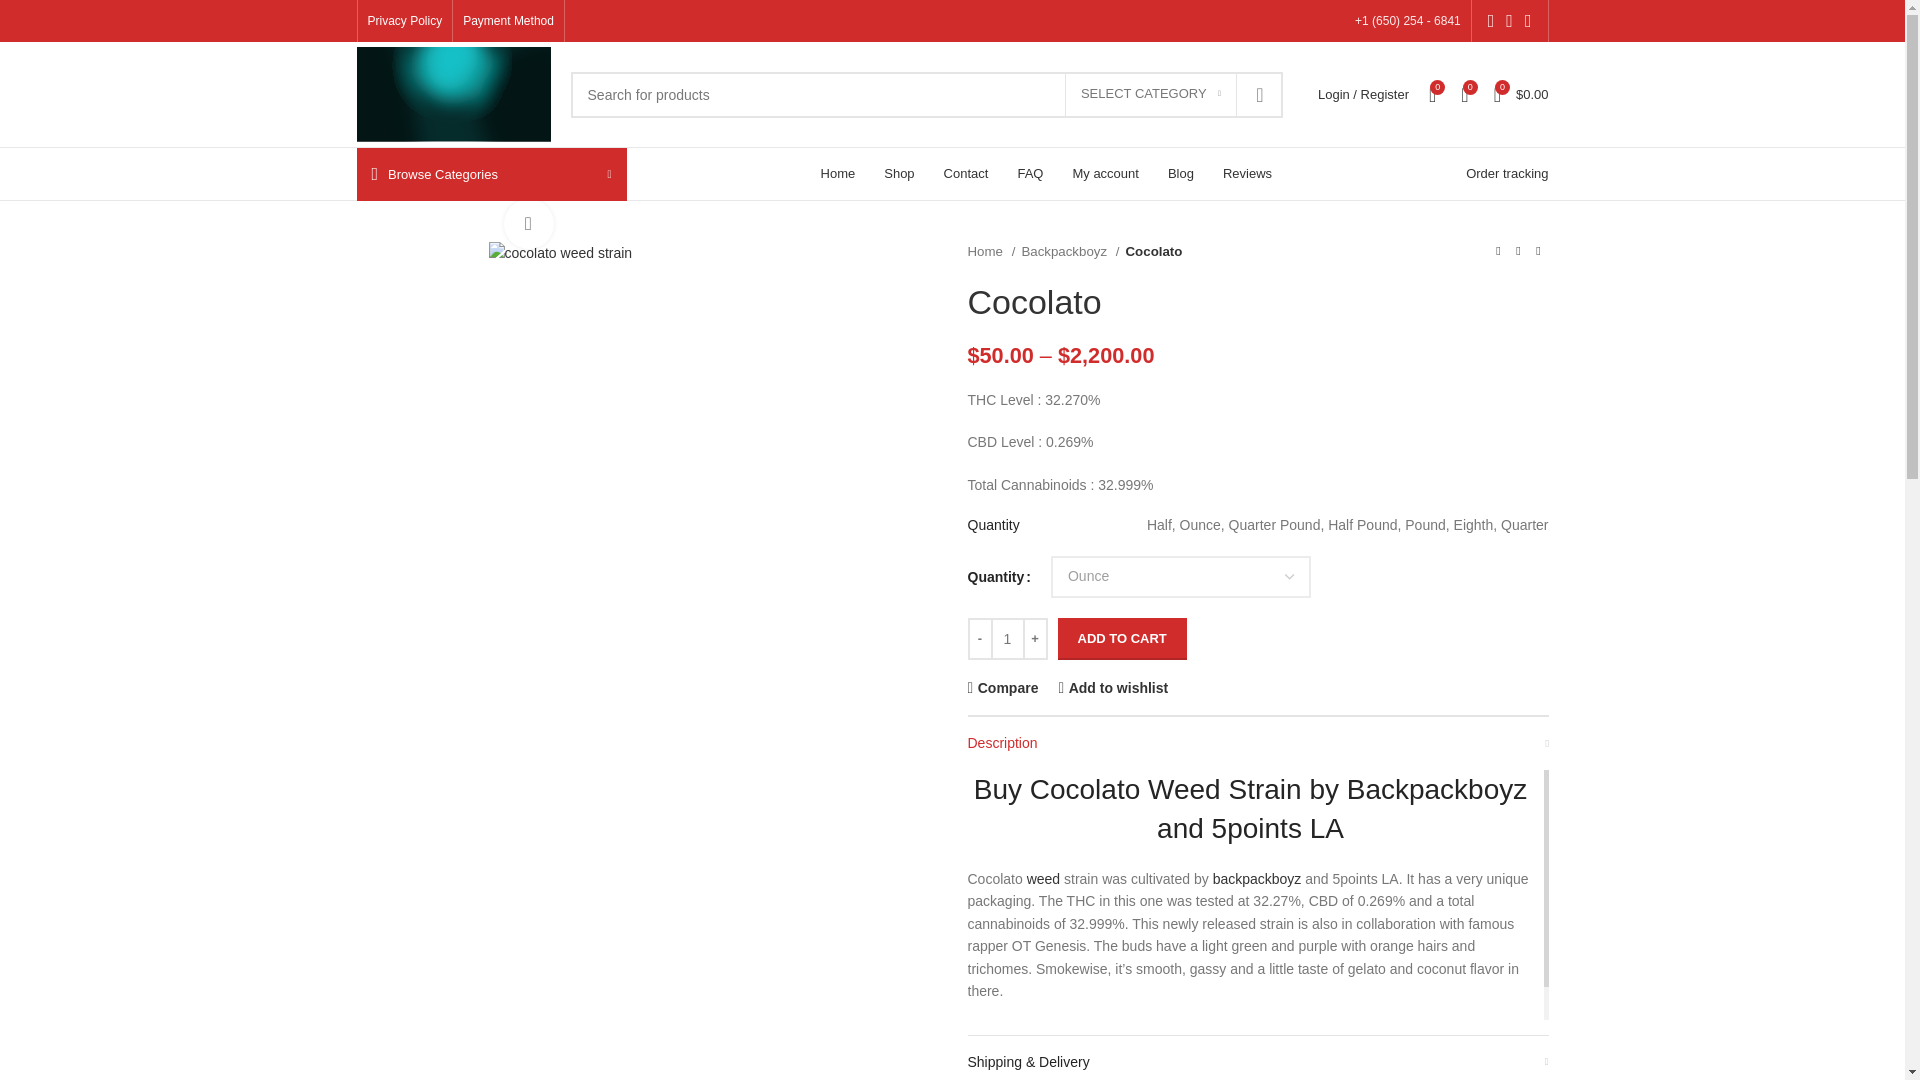 The height and width of the screenshot is (1080, 1920). What do you see at coordinates (1522, 94) in the screenshot?
I see `Shopping cart` at bounding box center [1522, 94].